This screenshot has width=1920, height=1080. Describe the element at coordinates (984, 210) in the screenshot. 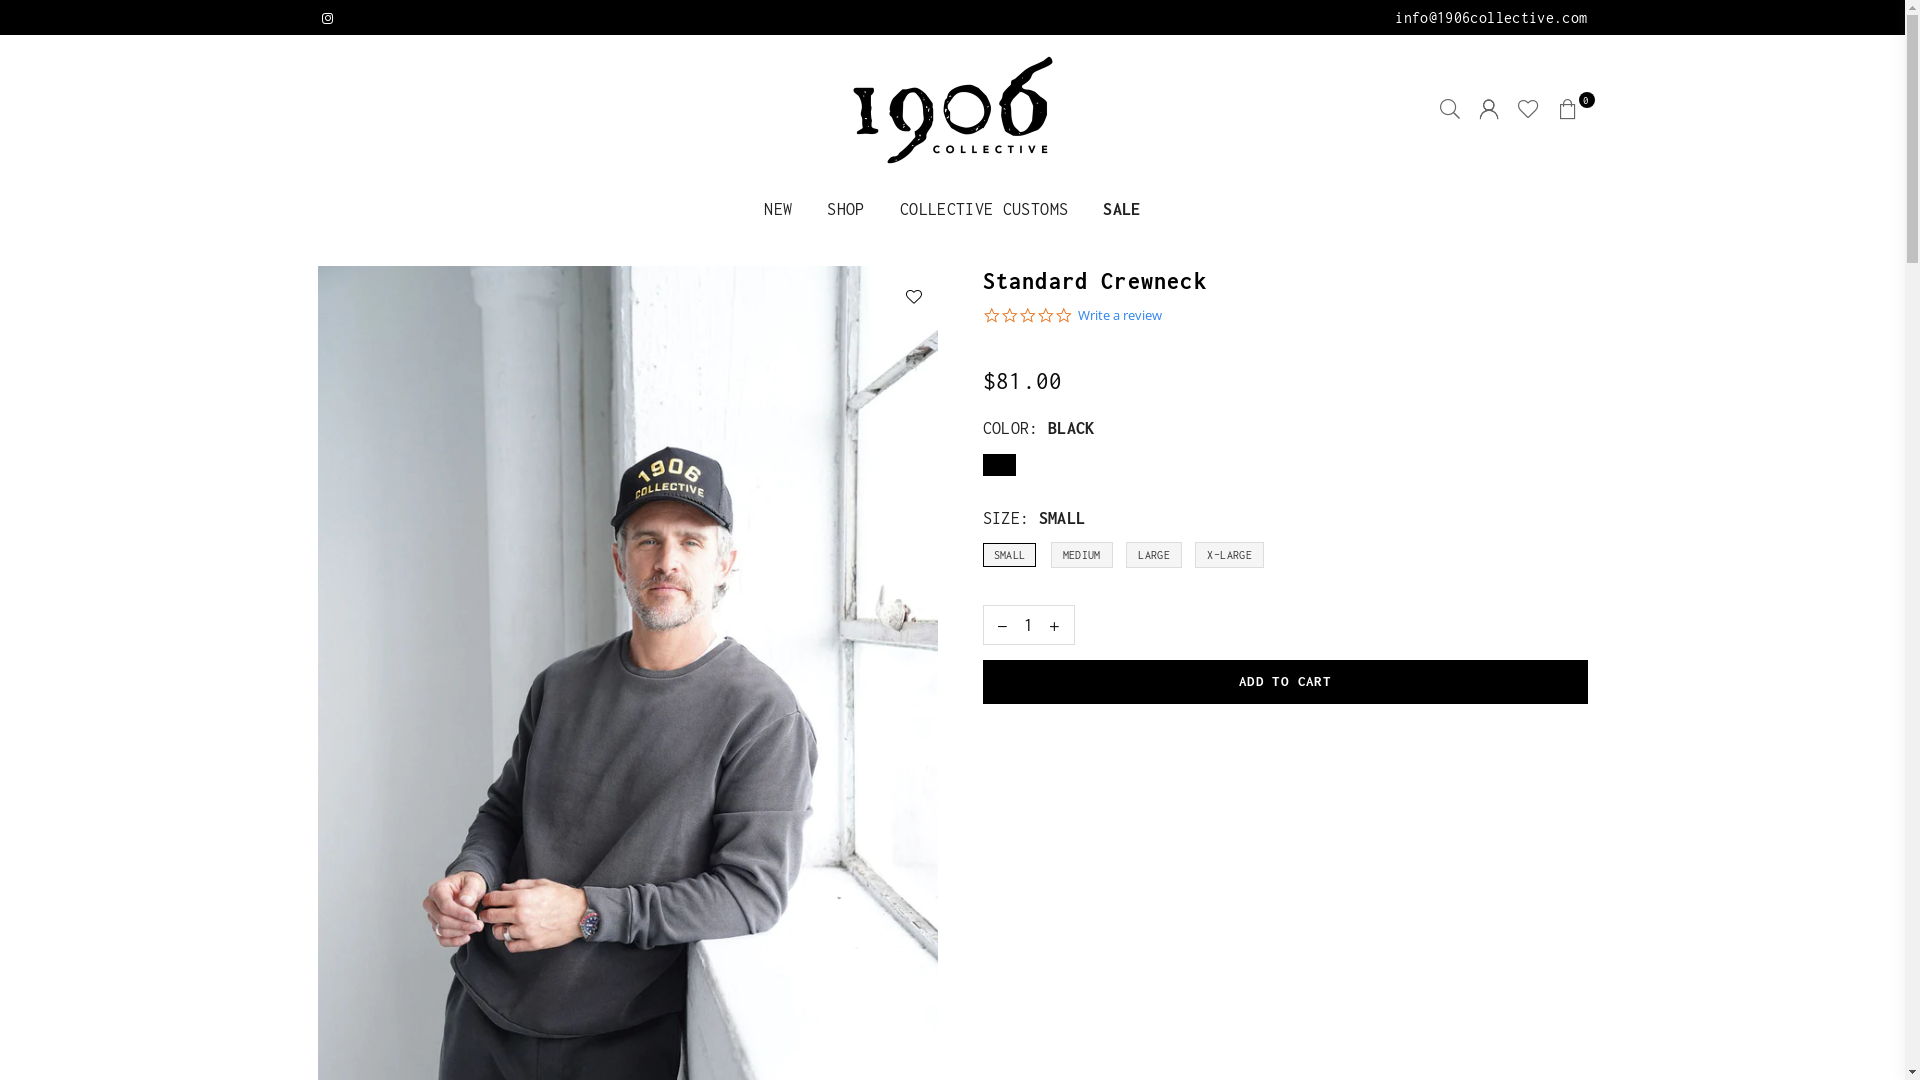

I see `COLLECTIVE CUSTOMS` at that location.